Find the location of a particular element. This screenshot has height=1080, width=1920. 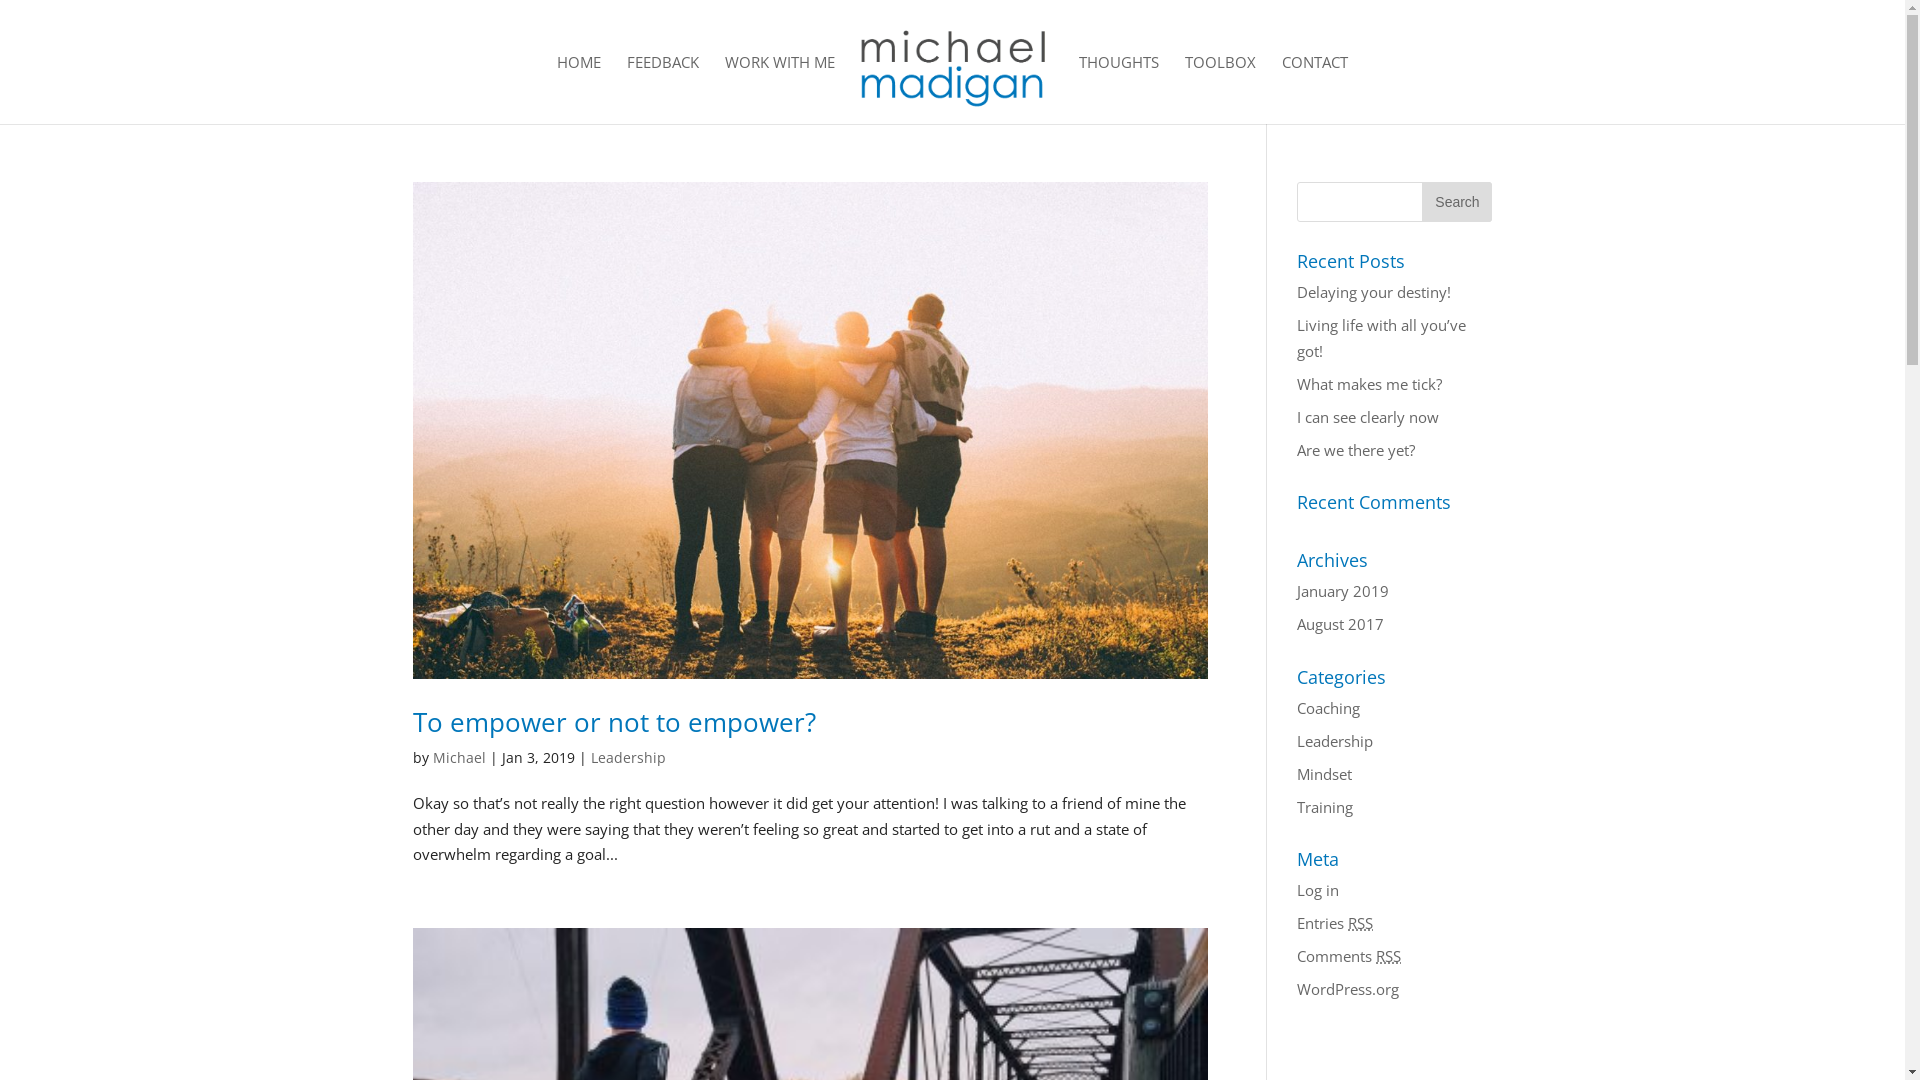

WordPress.org is located at coordinates (1348, 989).